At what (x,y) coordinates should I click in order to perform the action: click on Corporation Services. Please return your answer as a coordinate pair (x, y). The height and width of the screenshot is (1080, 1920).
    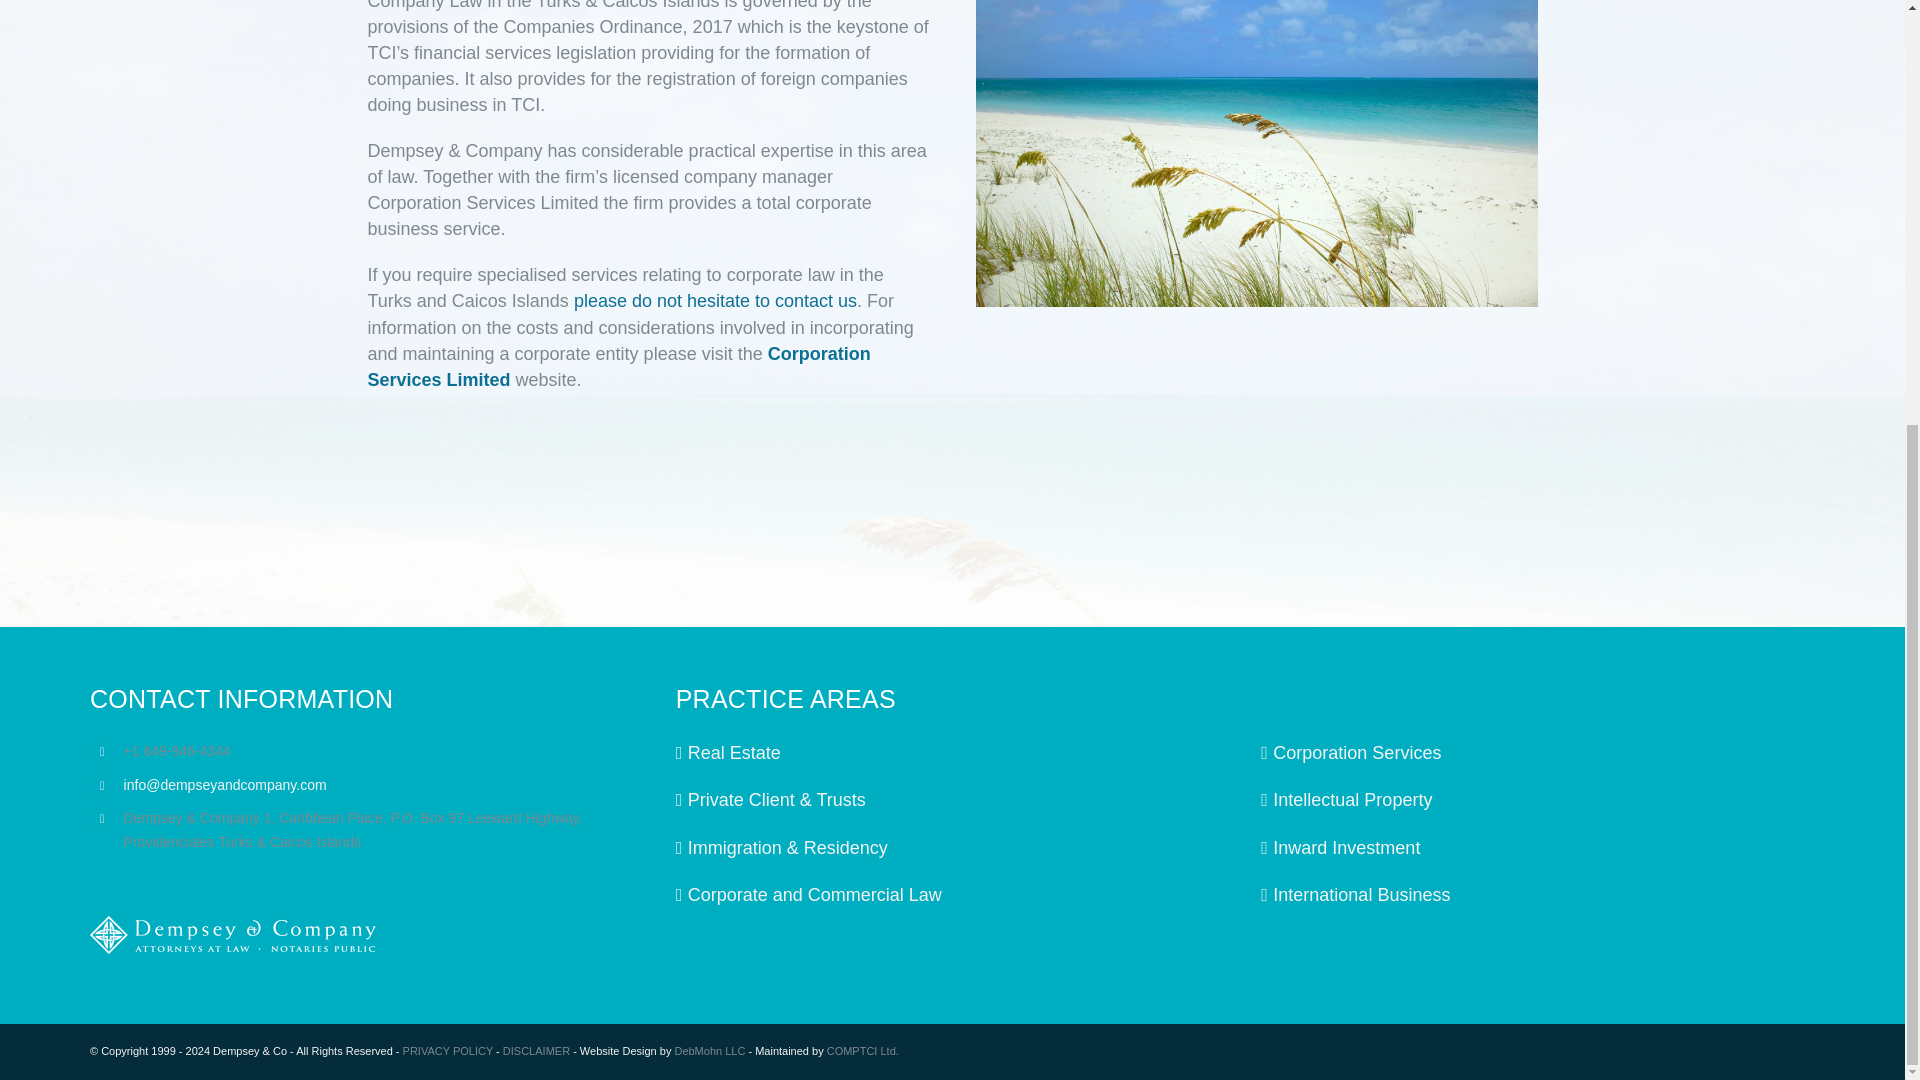
    Looking at the image, I should click on (1538, 752).